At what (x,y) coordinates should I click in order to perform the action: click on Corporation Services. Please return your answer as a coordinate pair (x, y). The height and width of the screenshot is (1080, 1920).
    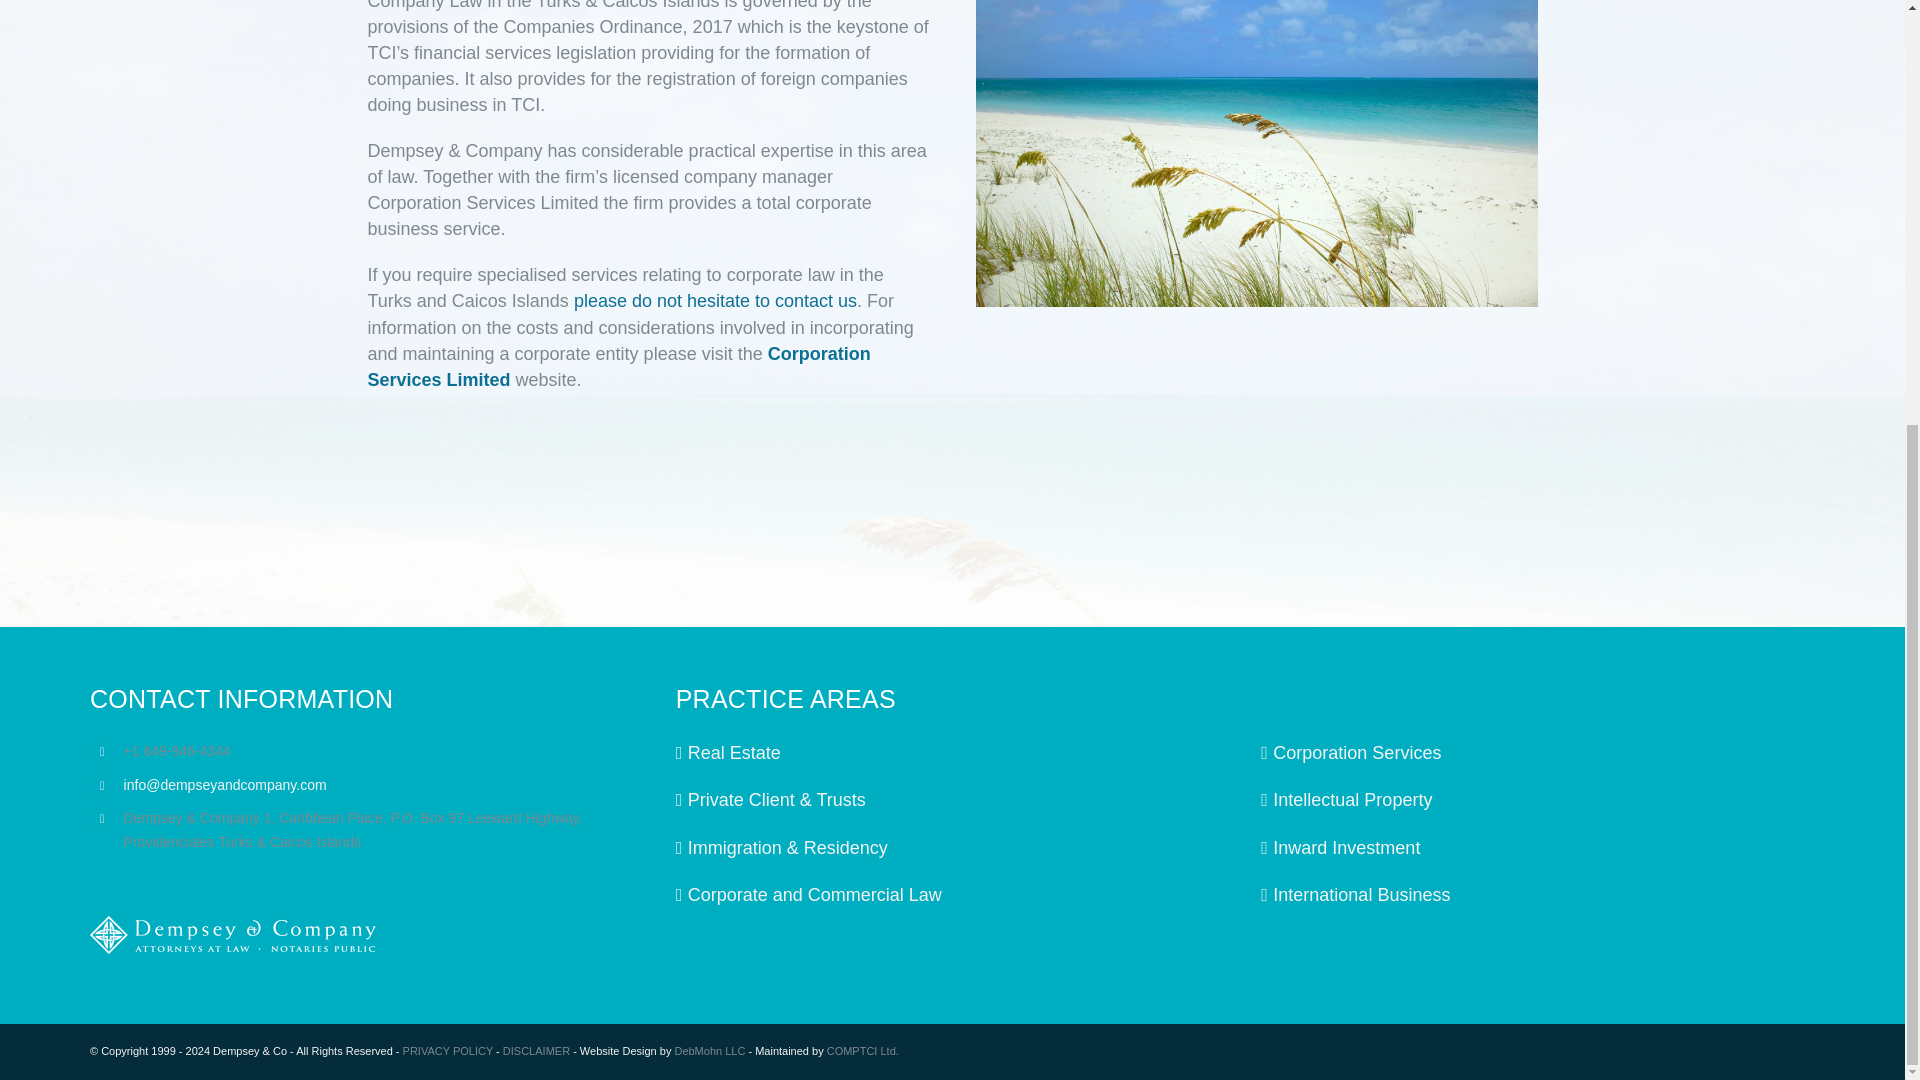
    Looking at the image, I should click on (1538, 752).